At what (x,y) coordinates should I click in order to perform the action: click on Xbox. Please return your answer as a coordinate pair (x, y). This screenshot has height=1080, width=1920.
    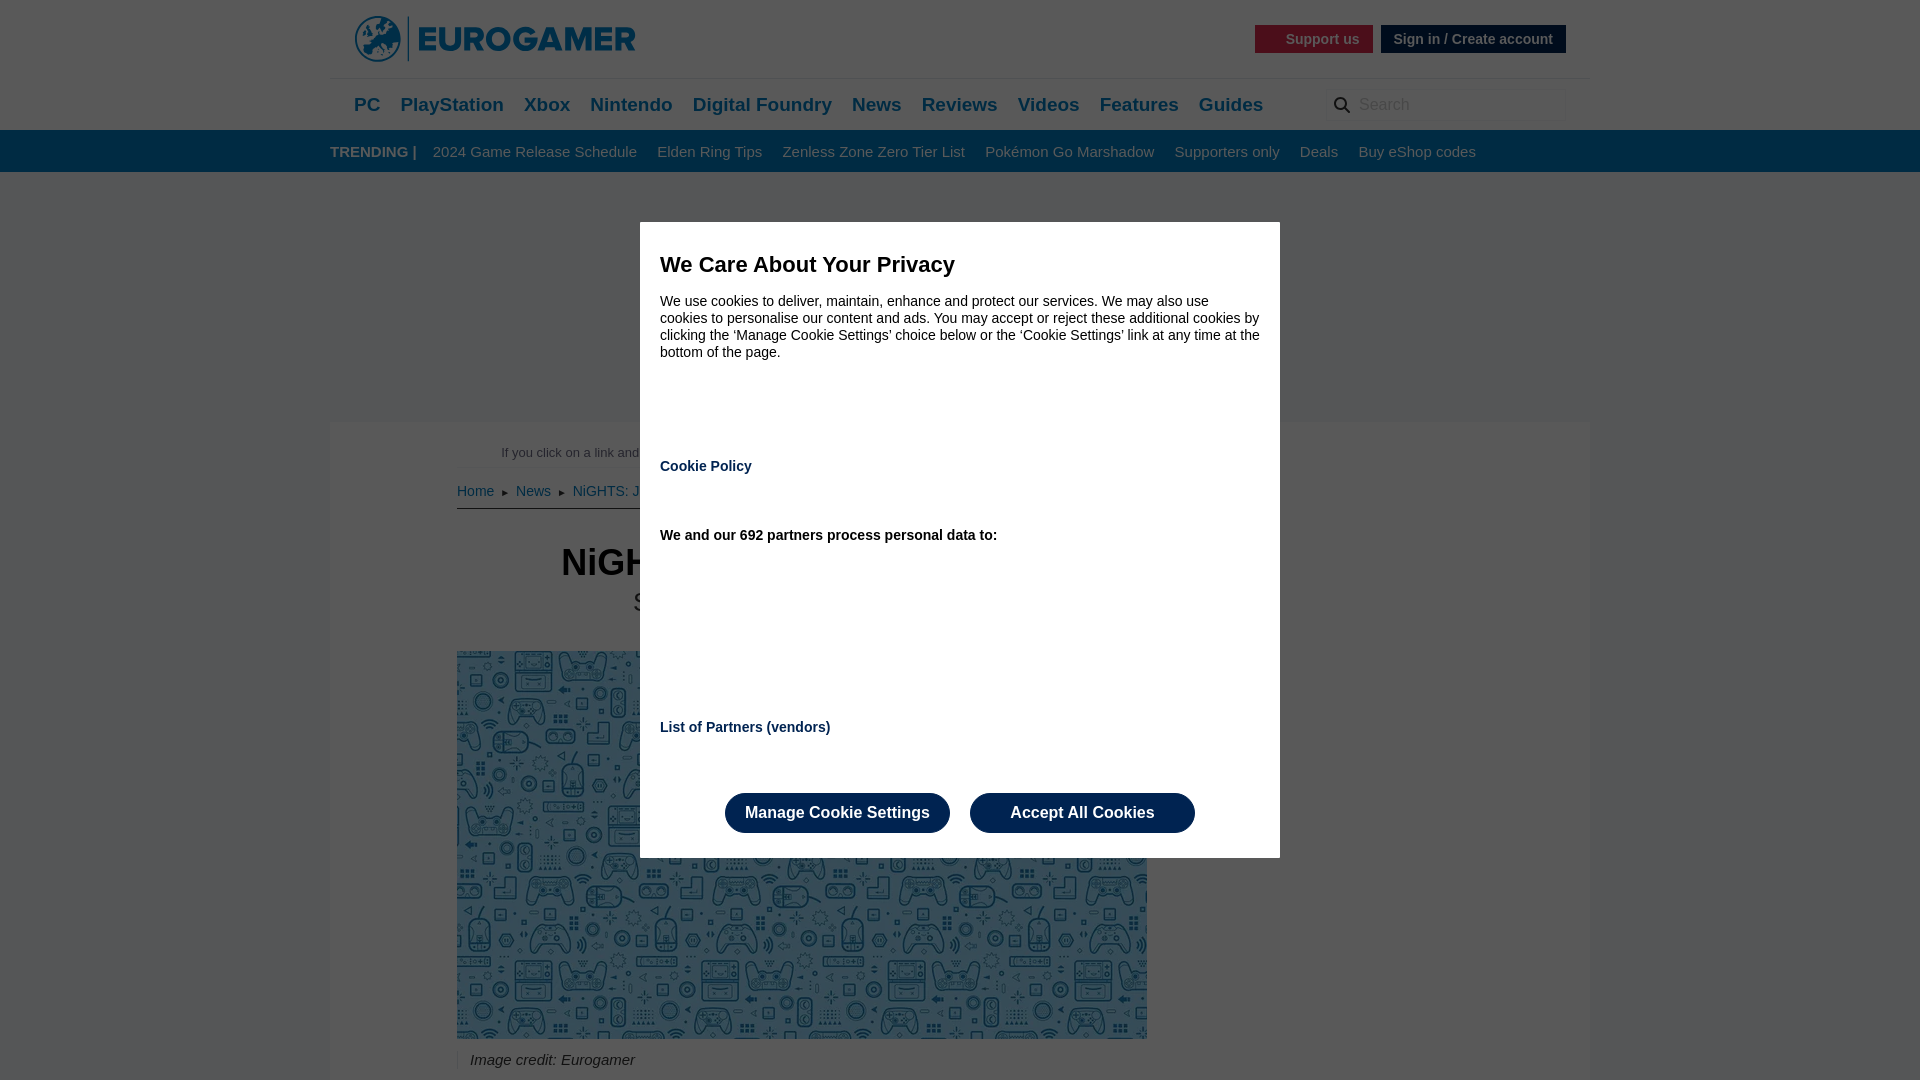
    Looking at the image, I should click on (547, 104).